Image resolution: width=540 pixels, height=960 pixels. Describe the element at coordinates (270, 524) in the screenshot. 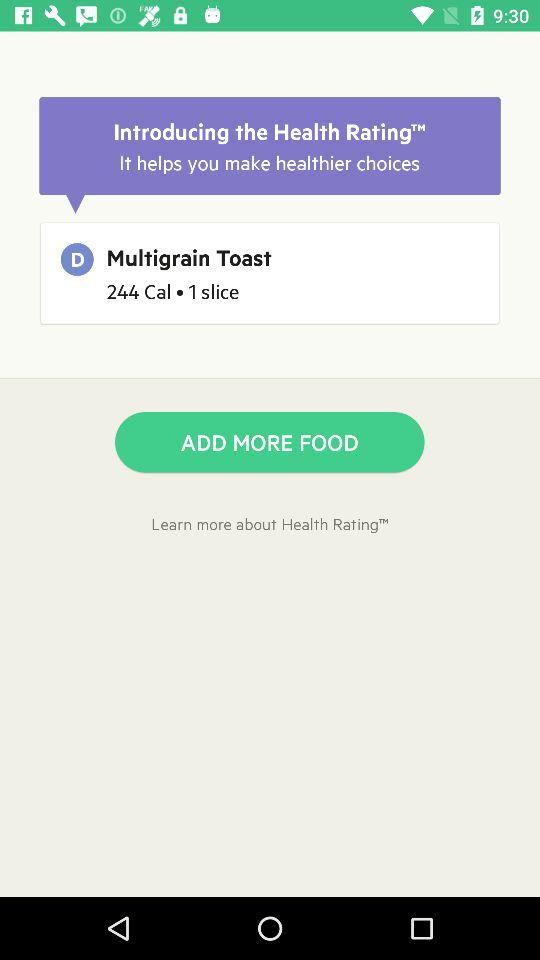

I see `turn on the learn more about` at that location.